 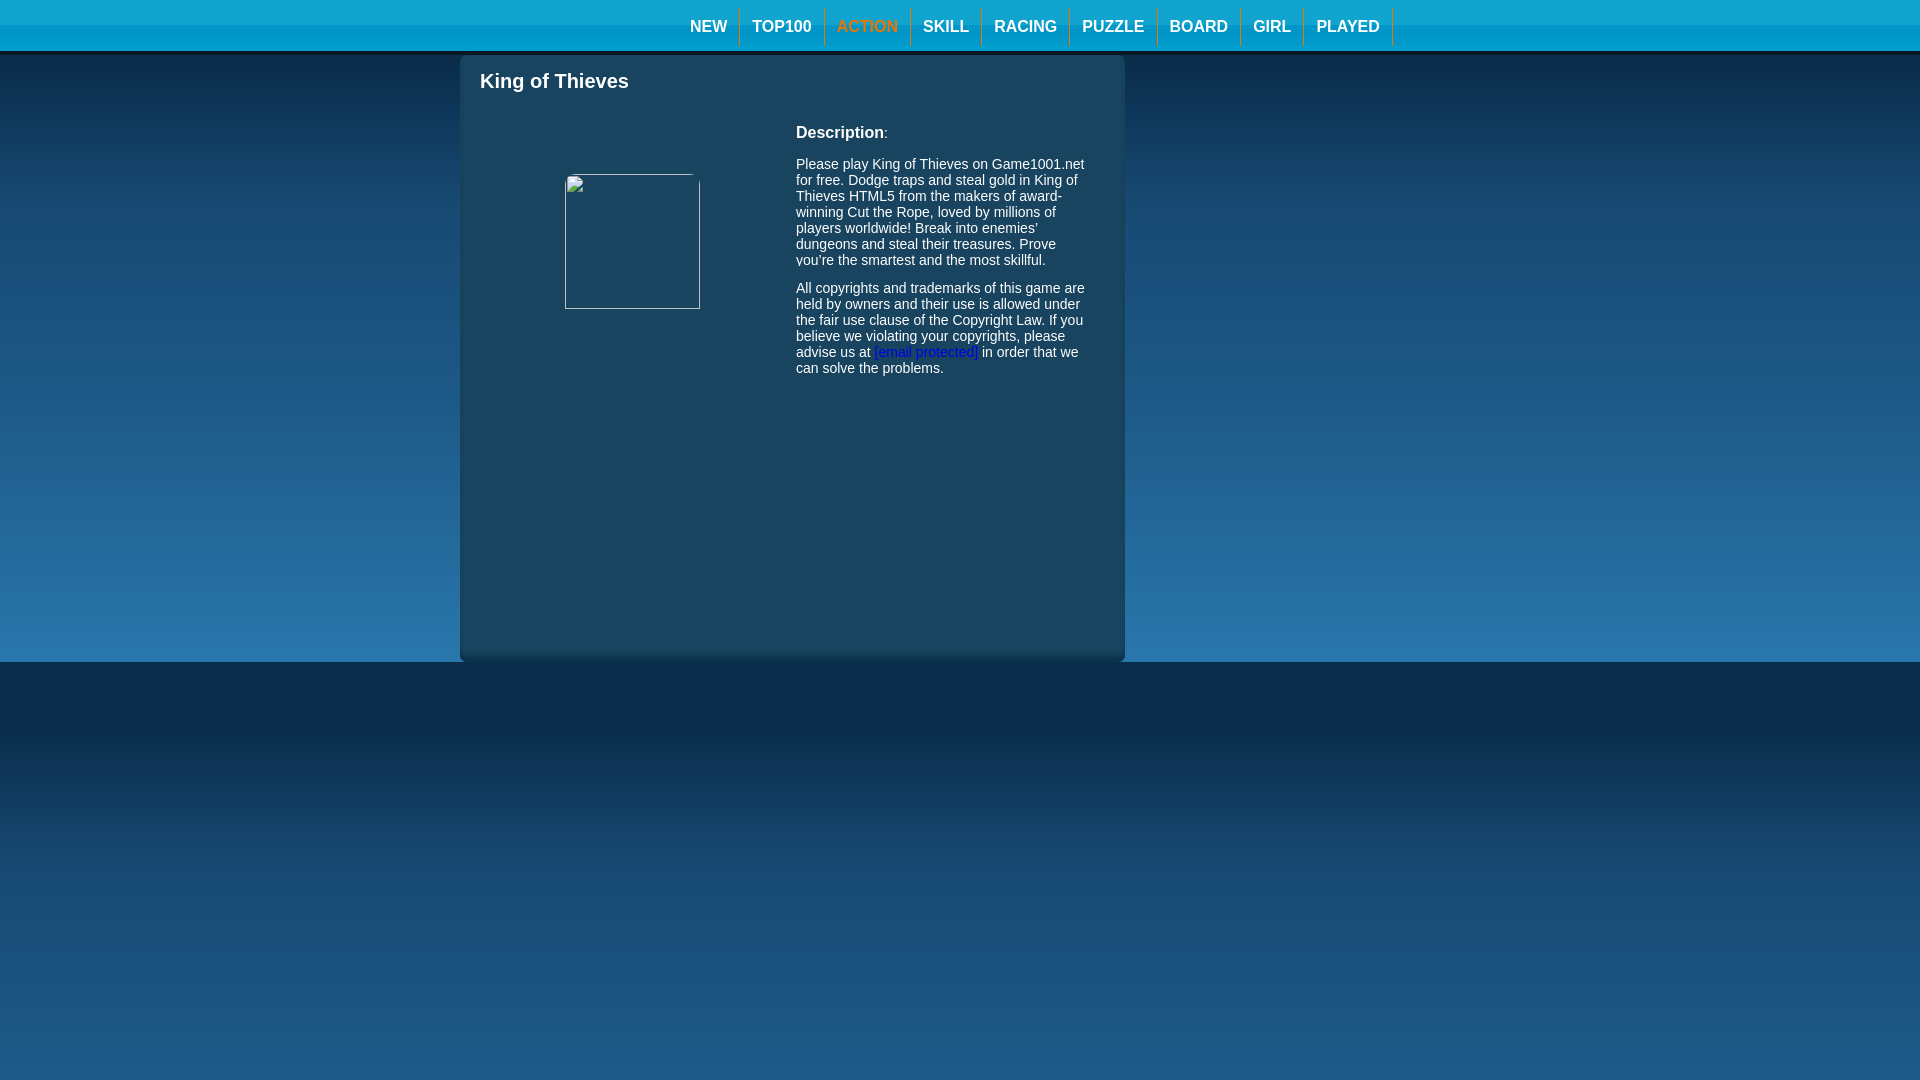 I want to click on ACTION, so click(x=868, y=26).